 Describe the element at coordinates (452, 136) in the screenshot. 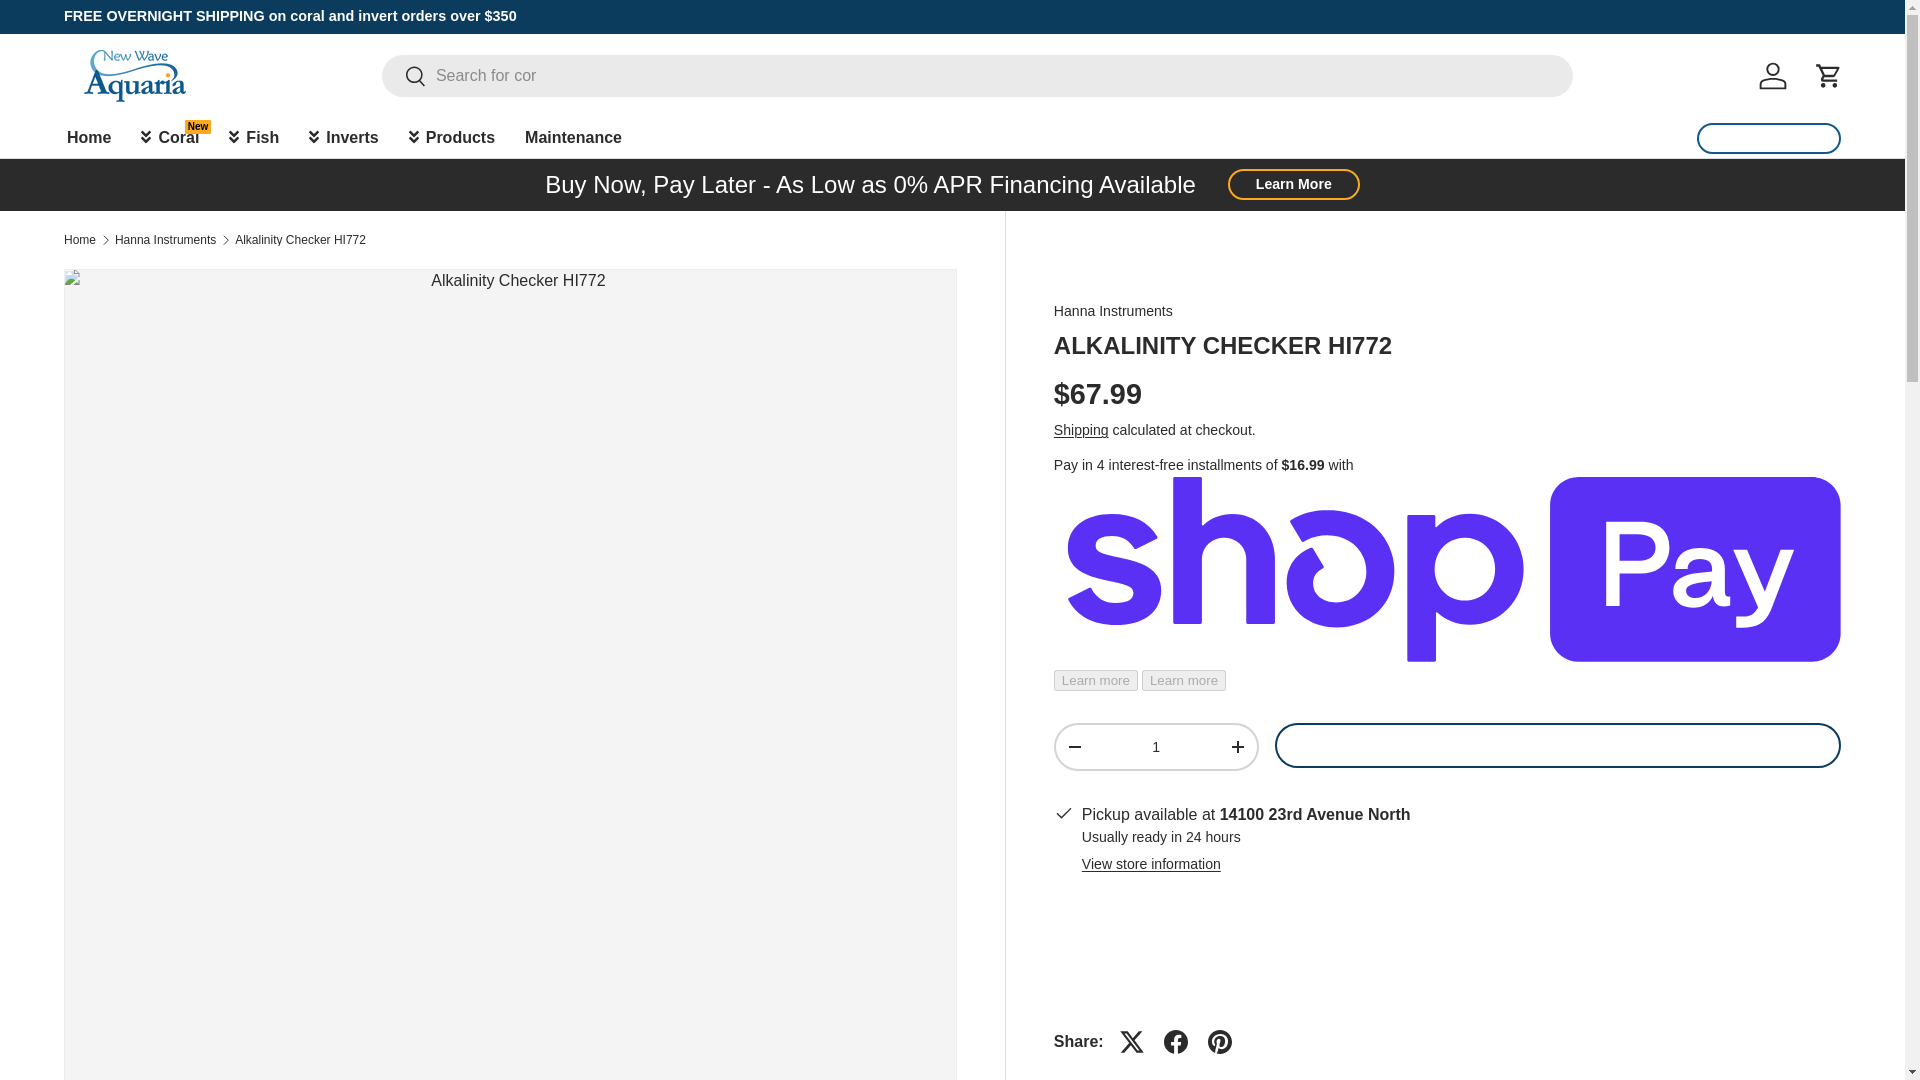

I see `Products` at that location.